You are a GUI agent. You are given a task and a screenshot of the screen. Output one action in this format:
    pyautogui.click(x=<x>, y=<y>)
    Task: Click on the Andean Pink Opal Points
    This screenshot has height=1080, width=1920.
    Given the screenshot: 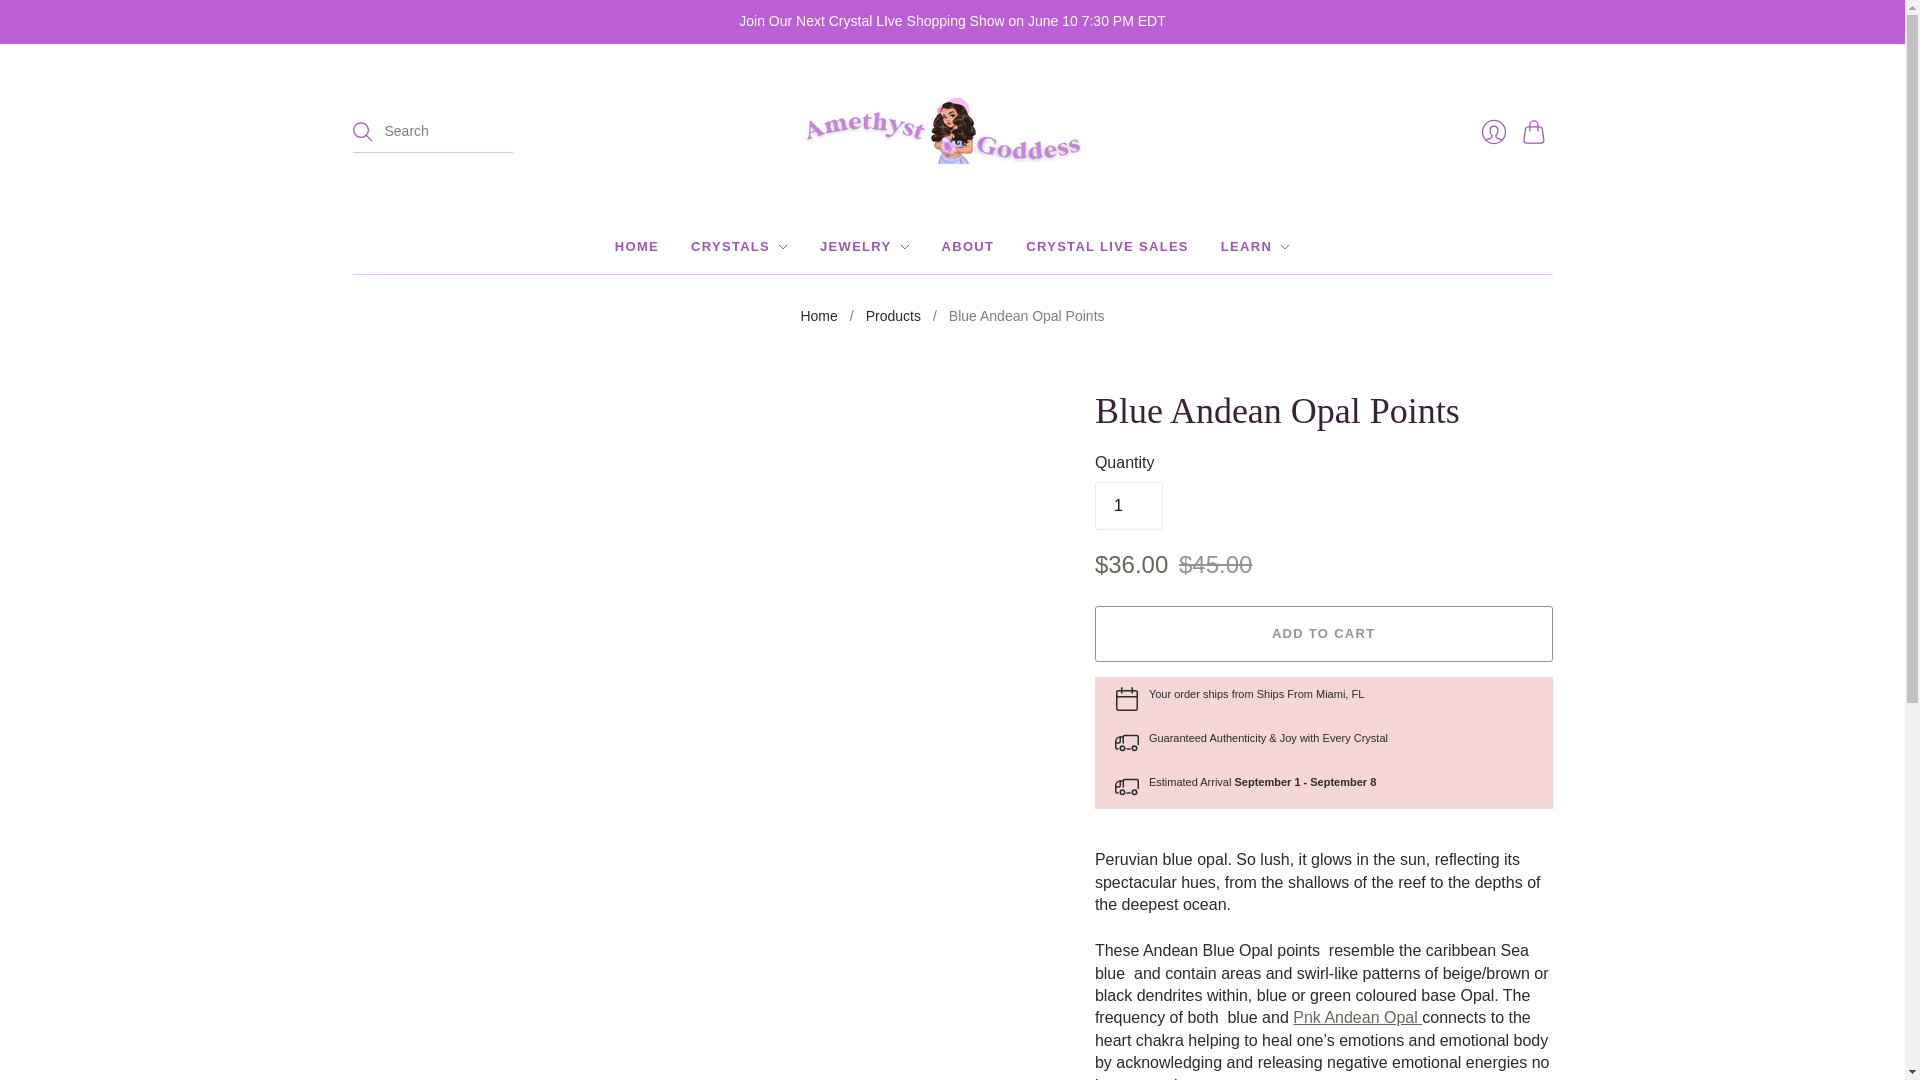 What is the action you would take?
    pyautogui.click(x=1357, y=1017)
    